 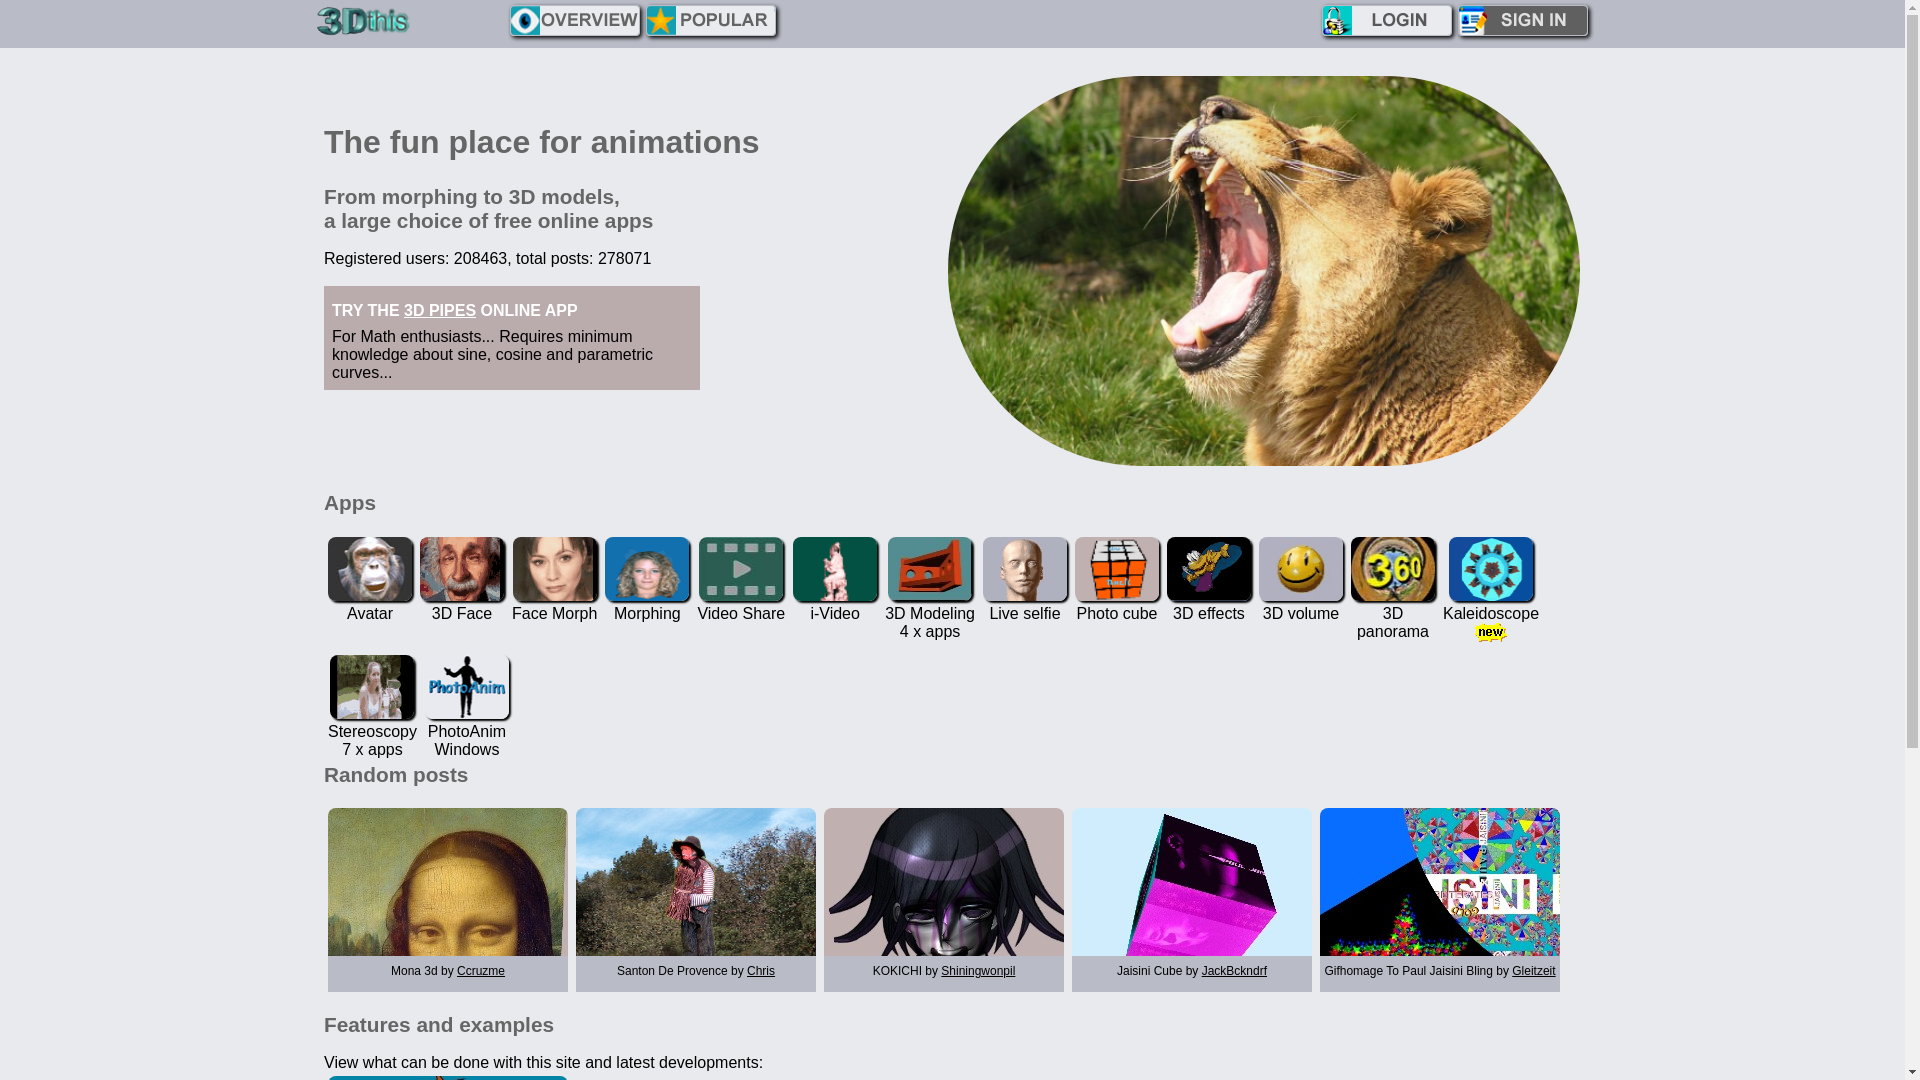 What do you see at coordinates (1234, 971) in the screenshot?
I see `JackBckndrf` at bounding box center [1234, 971].